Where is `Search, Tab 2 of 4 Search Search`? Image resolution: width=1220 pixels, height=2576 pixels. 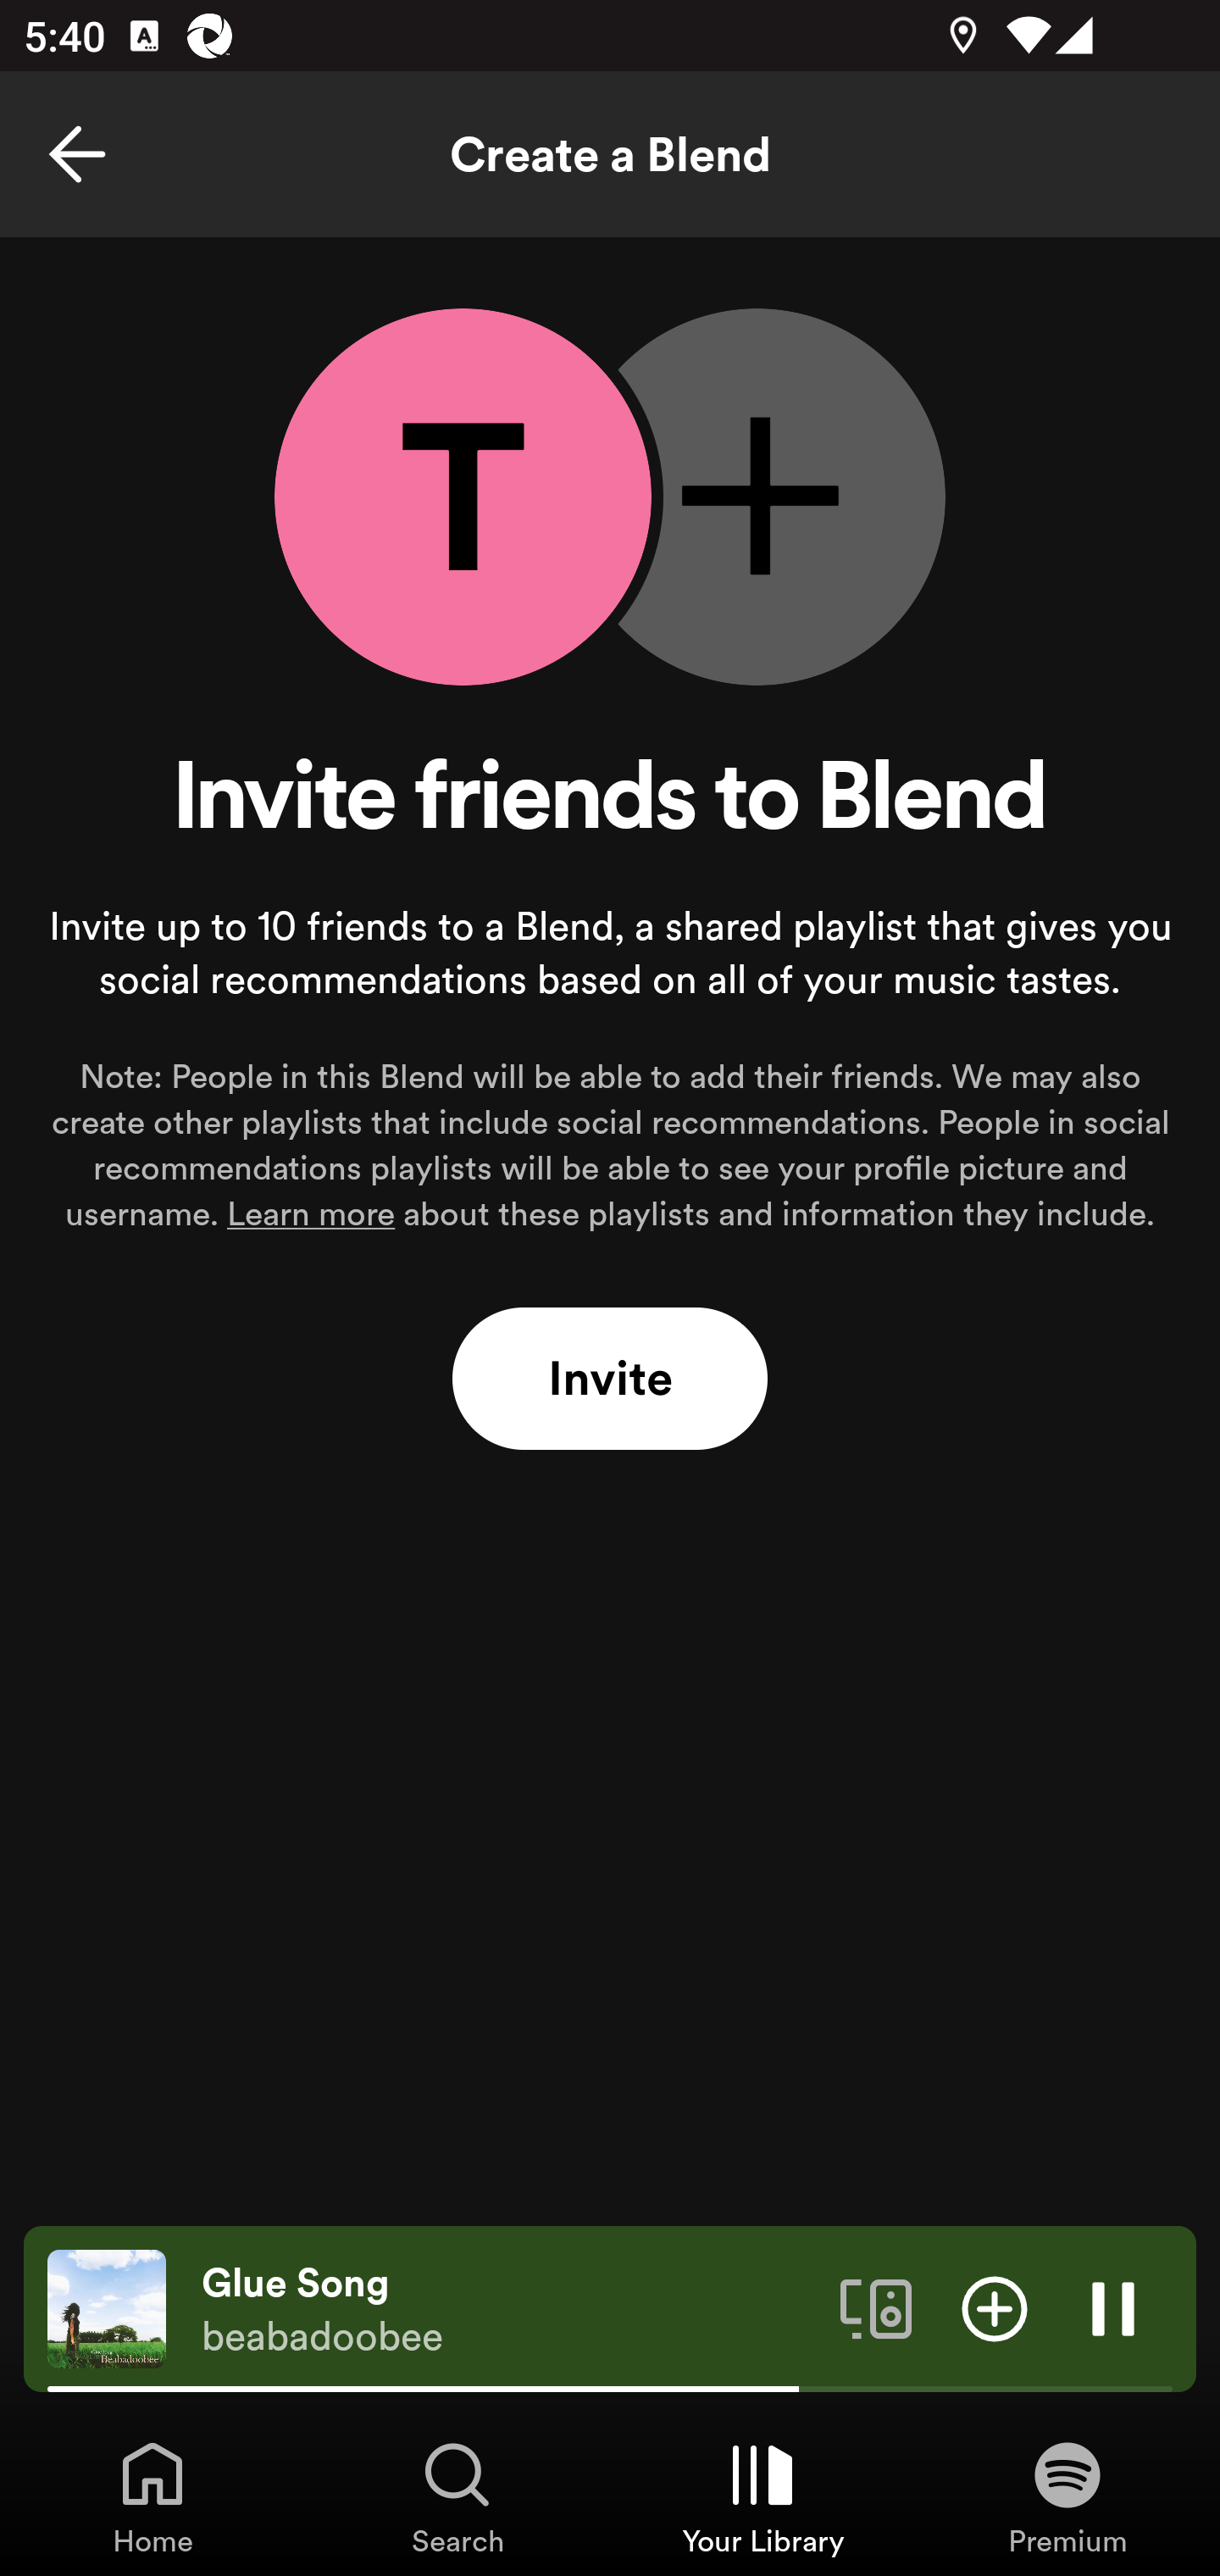 Search, Tab 2 of 4 Search Search is located at coordinates (457, 2496).